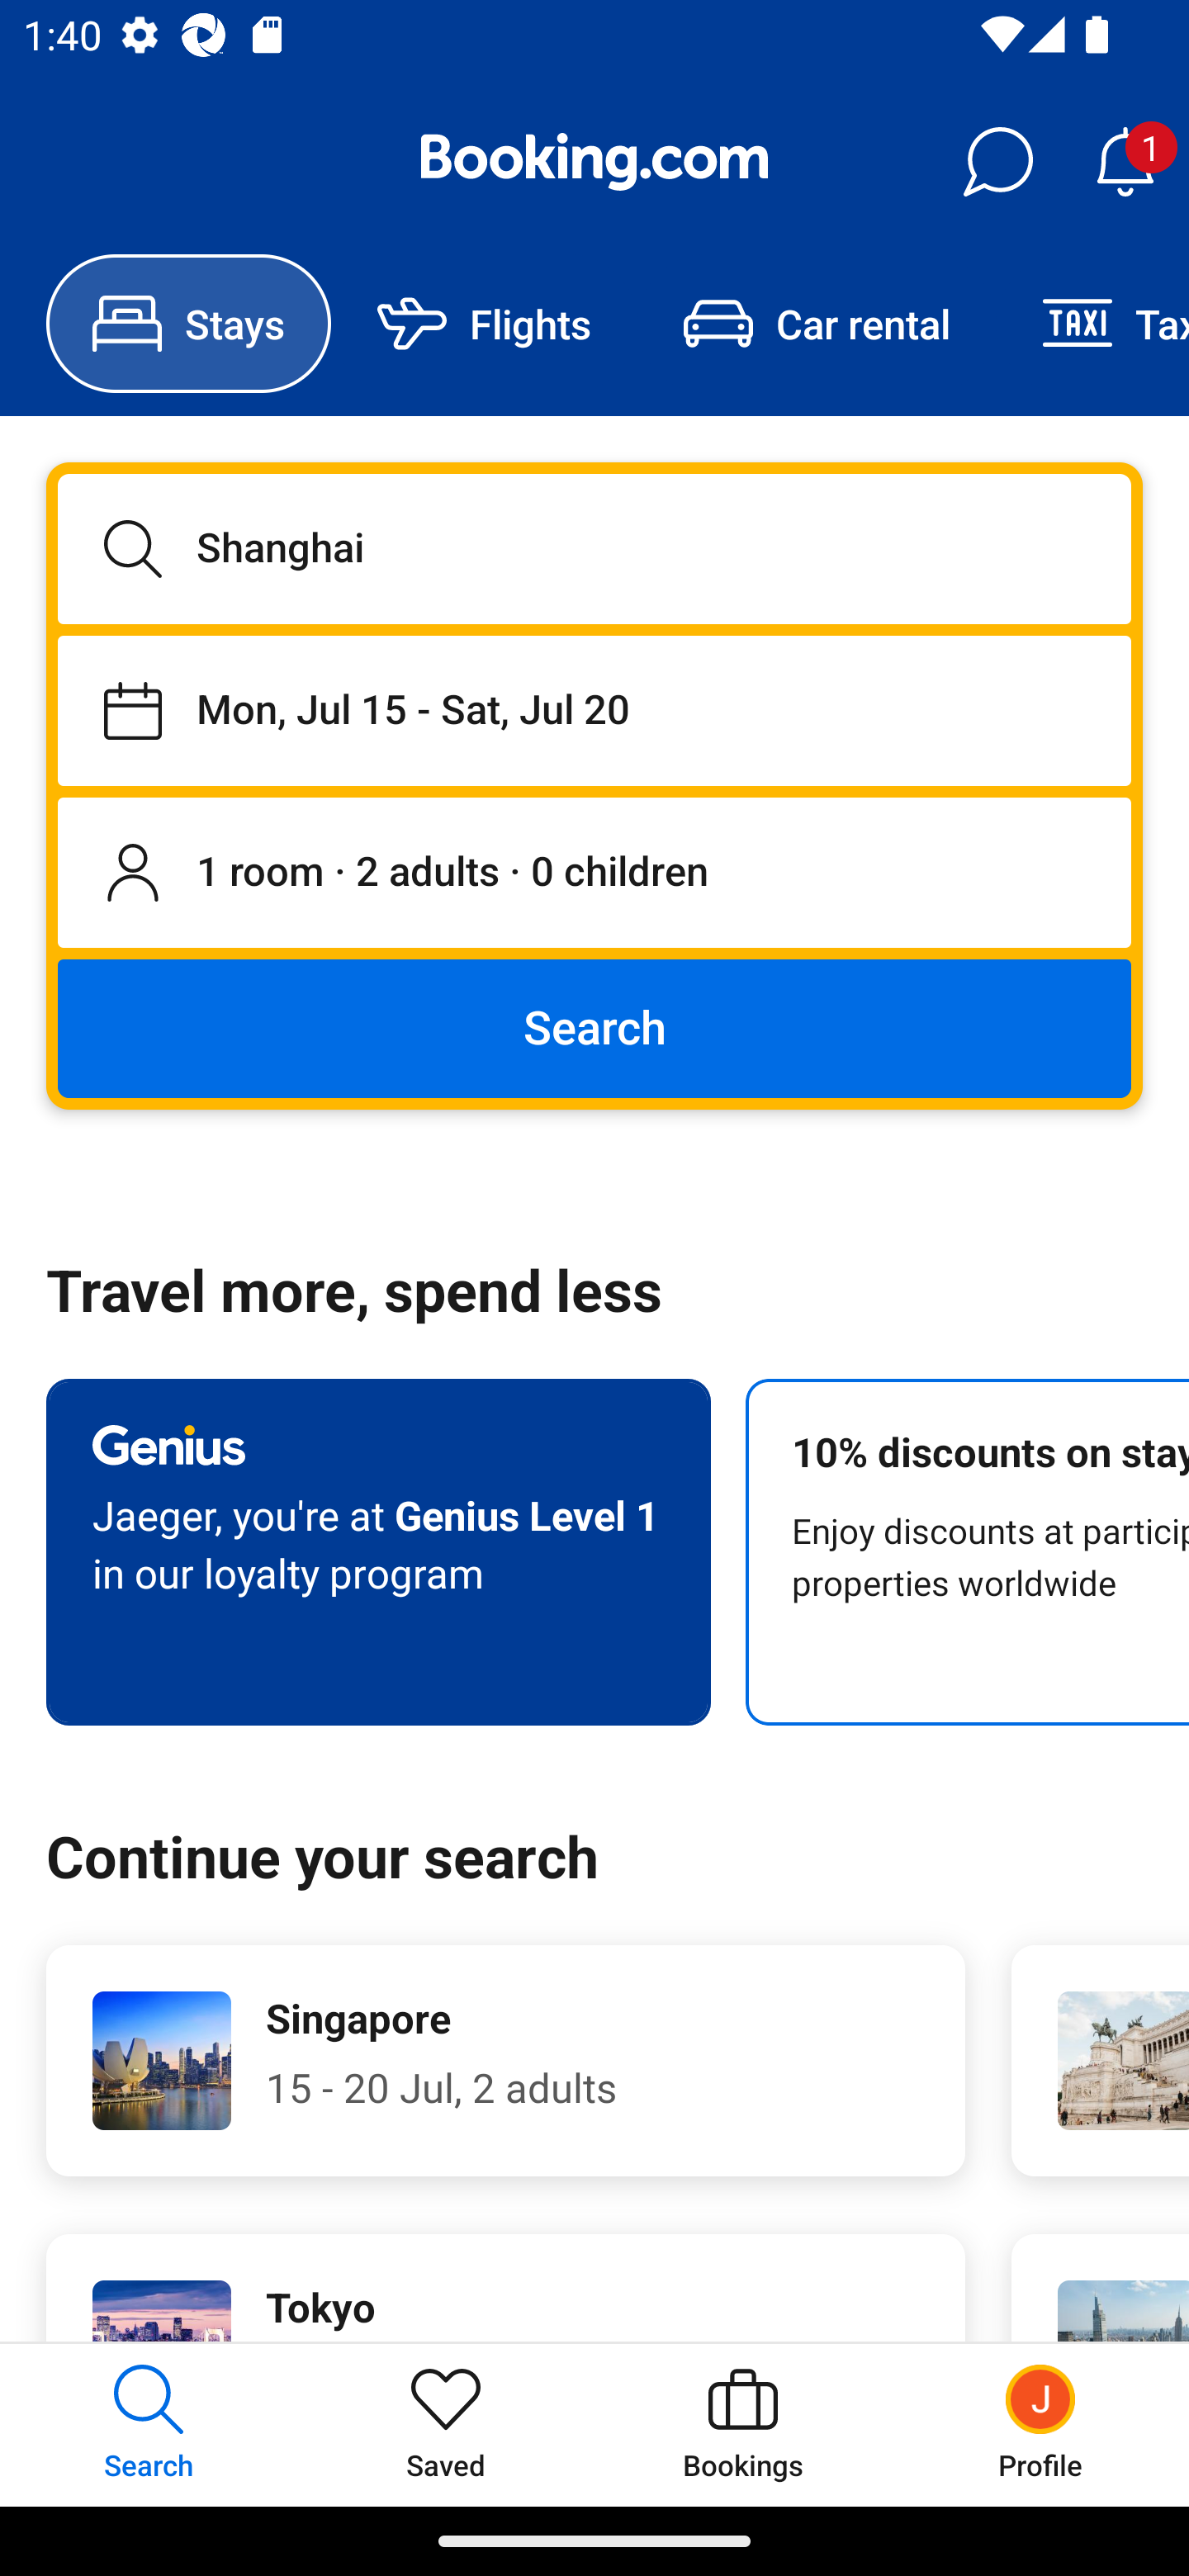 This screenshot has width=1189, height=2576. I want to click on Flights, so click(484, 324).